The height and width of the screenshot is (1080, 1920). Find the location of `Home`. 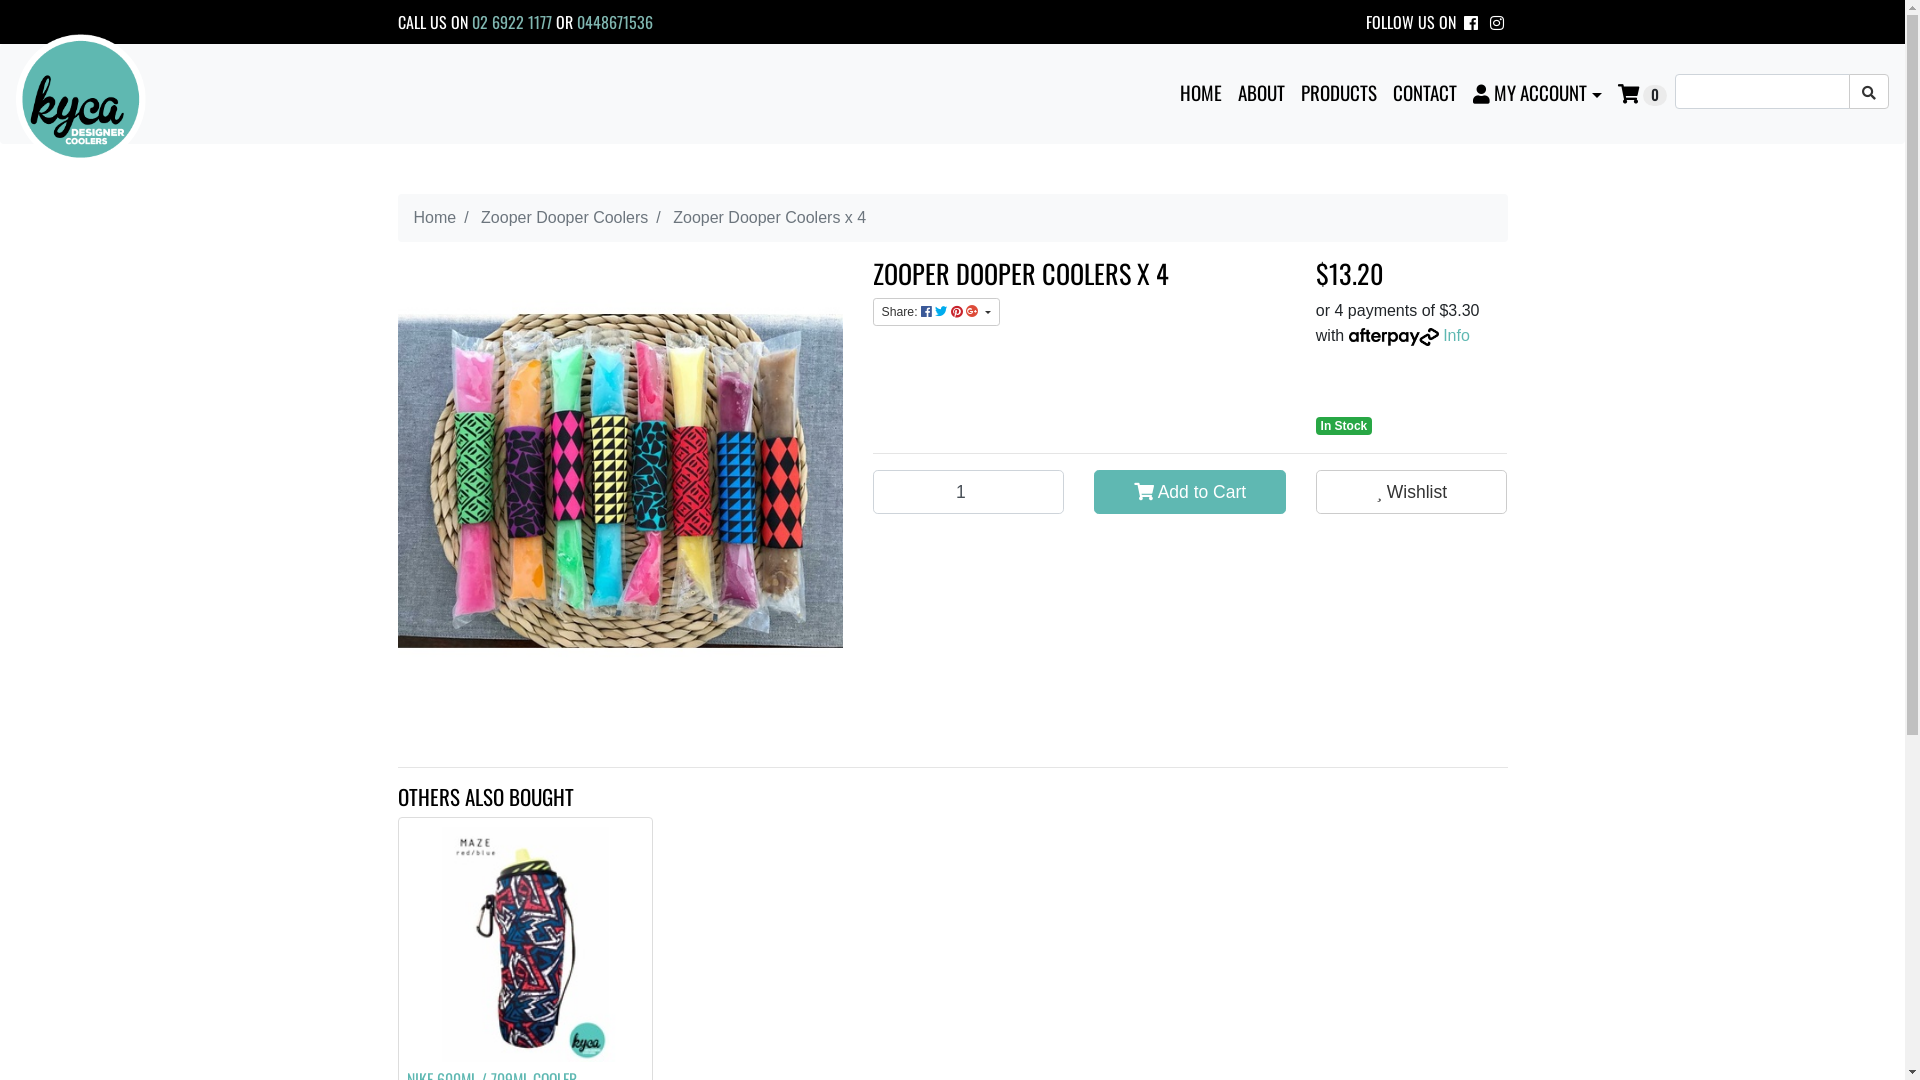

Home is located at coordinates (436, 218).